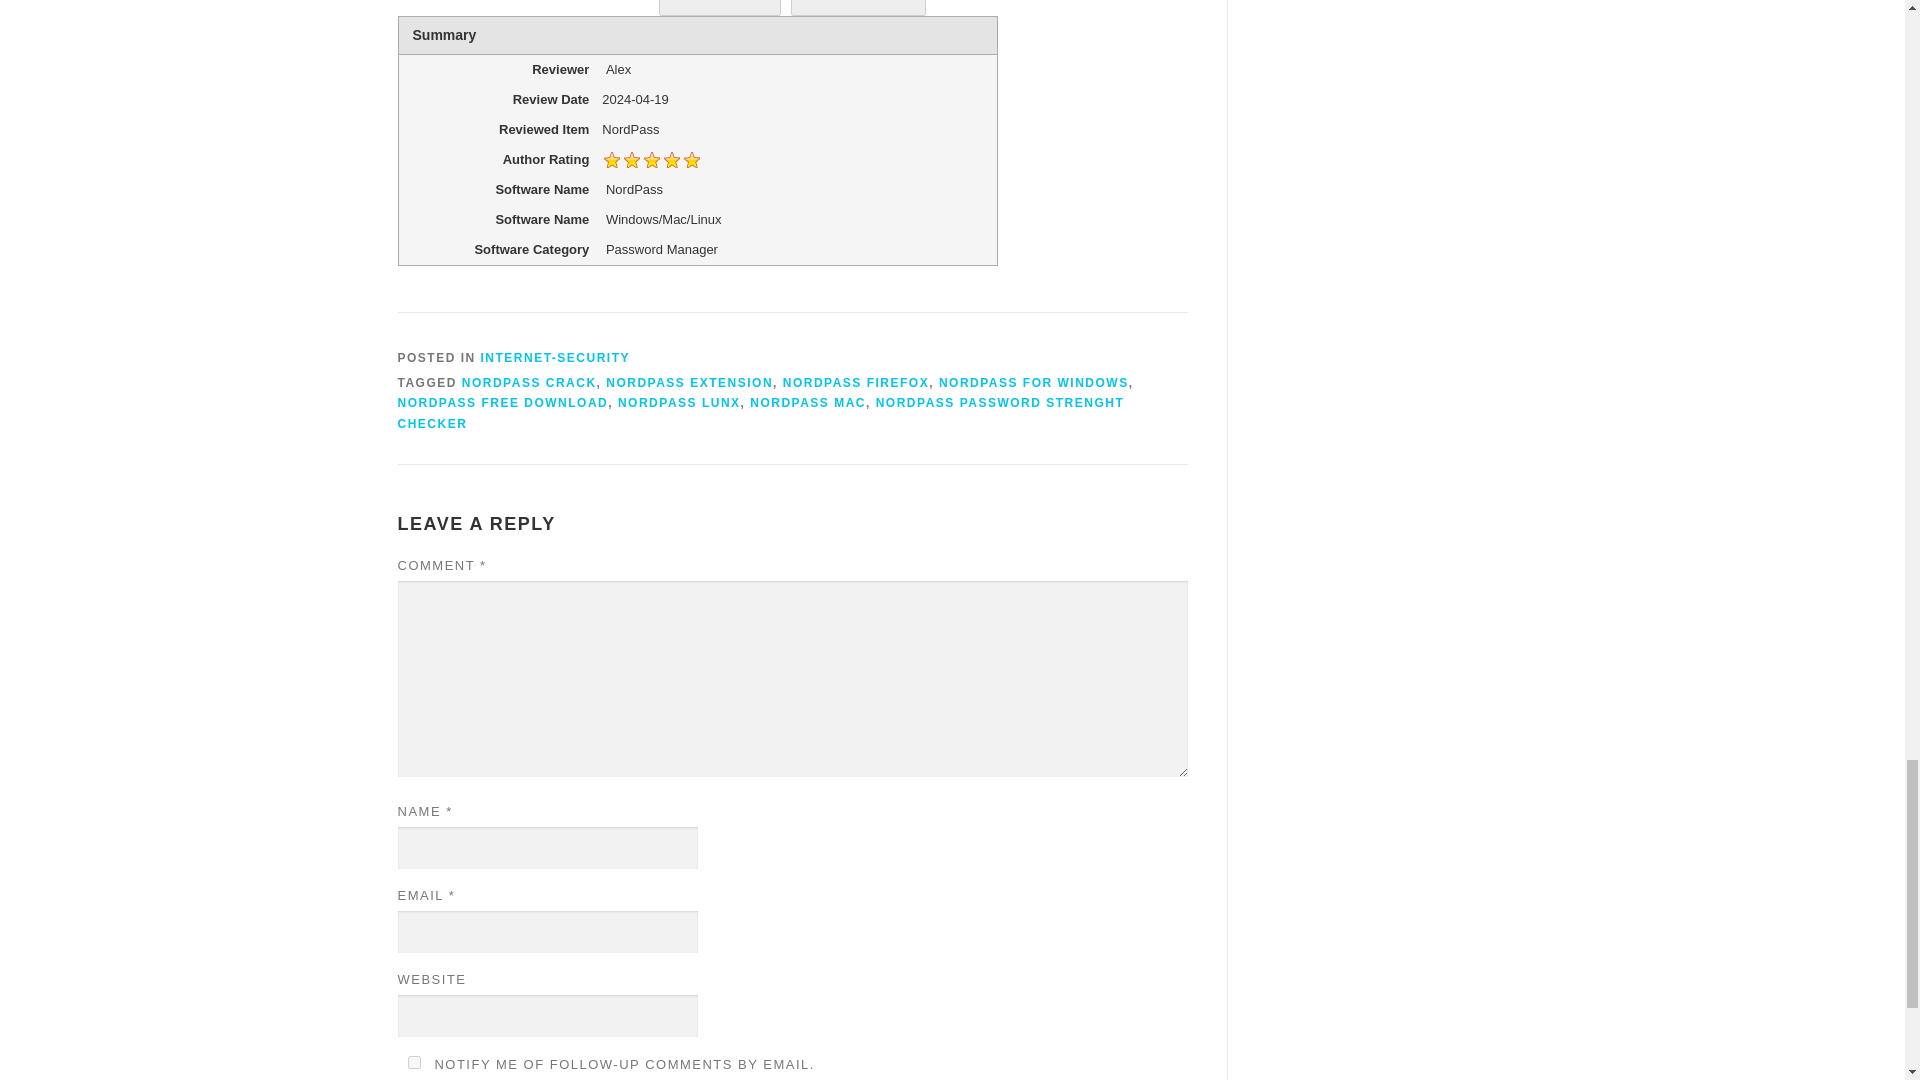  What do you see at coordinates (502, 403) in the screenshot?
I see `NORDPASS FREE DOWNLOAD` at bounding box center [502, 403].